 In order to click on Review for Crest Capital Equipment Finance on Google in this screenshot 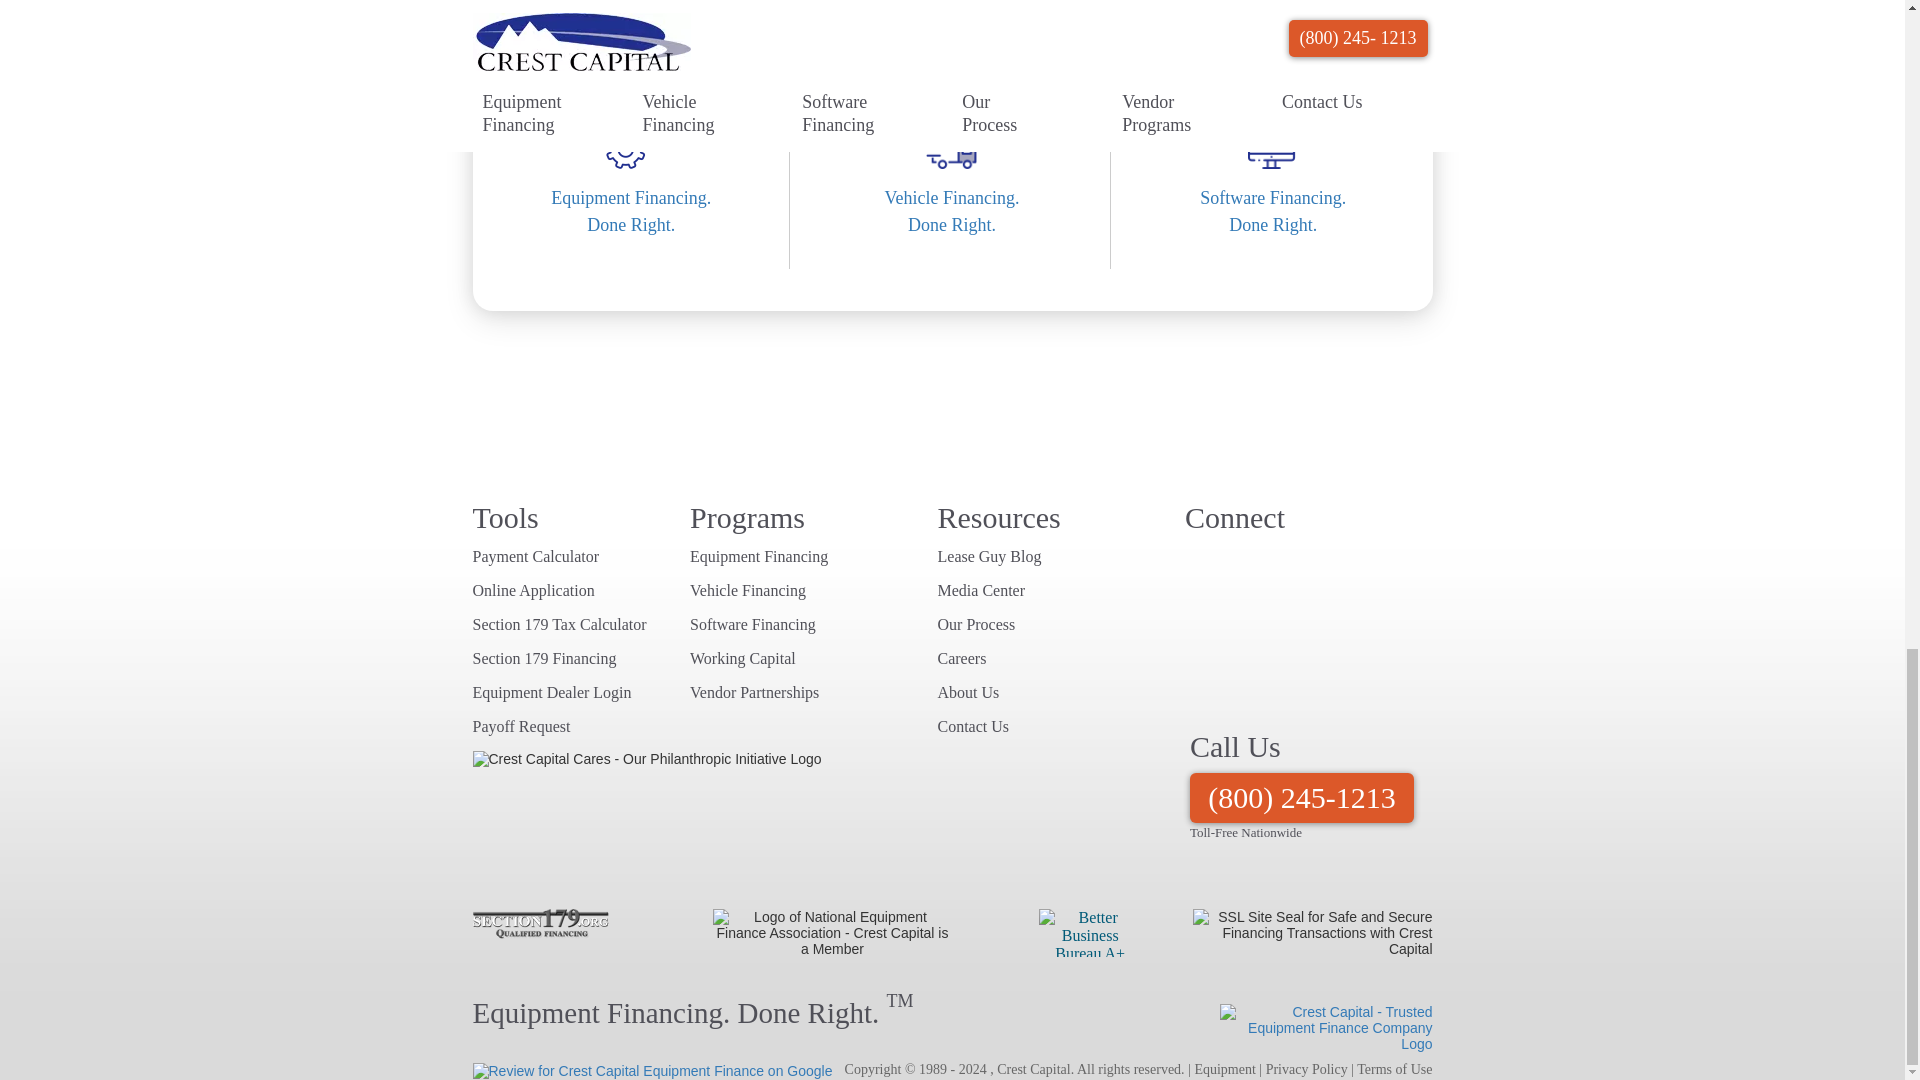, I will do `click(1242, 562)`.